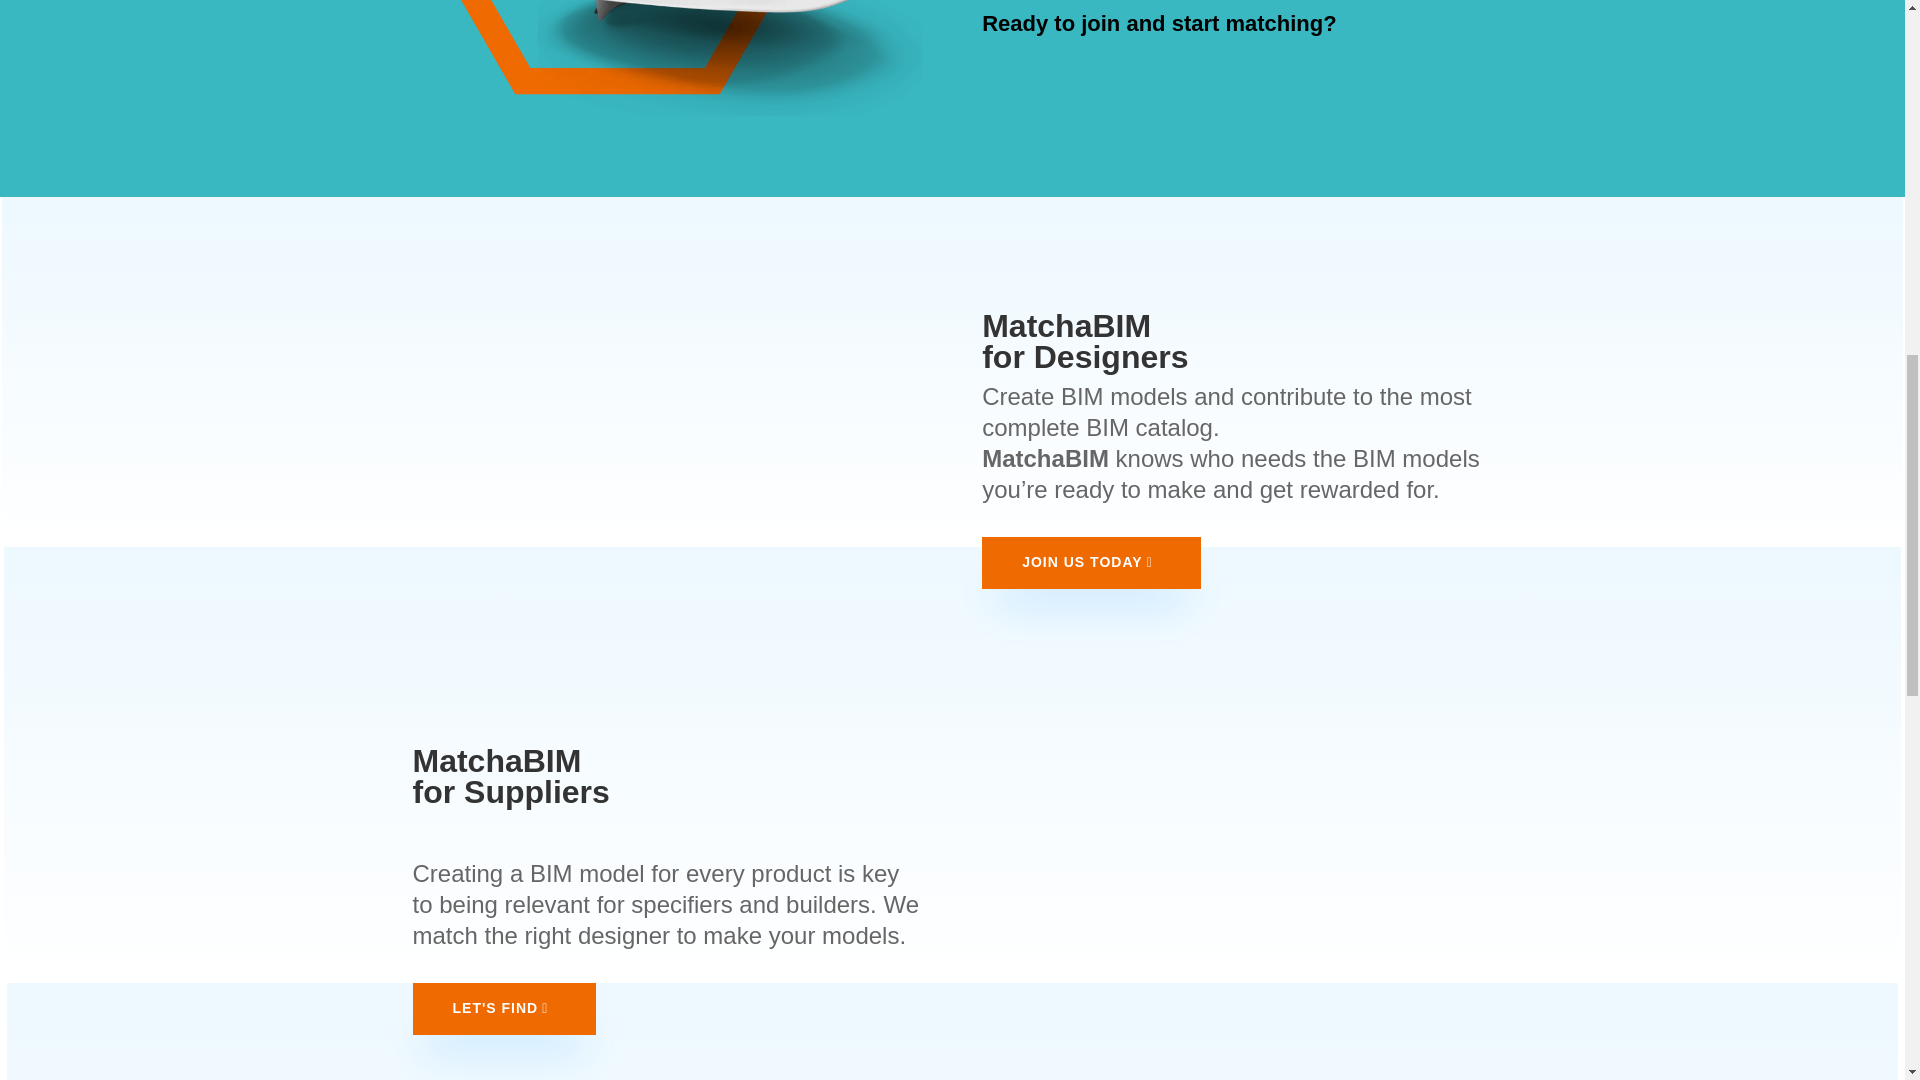 This screenshot has width=1920, height=1080. What do you see at coordinates (666, 58) in the screenshot?
I see `Hex-Helmet` at bounding box center [666, 58].